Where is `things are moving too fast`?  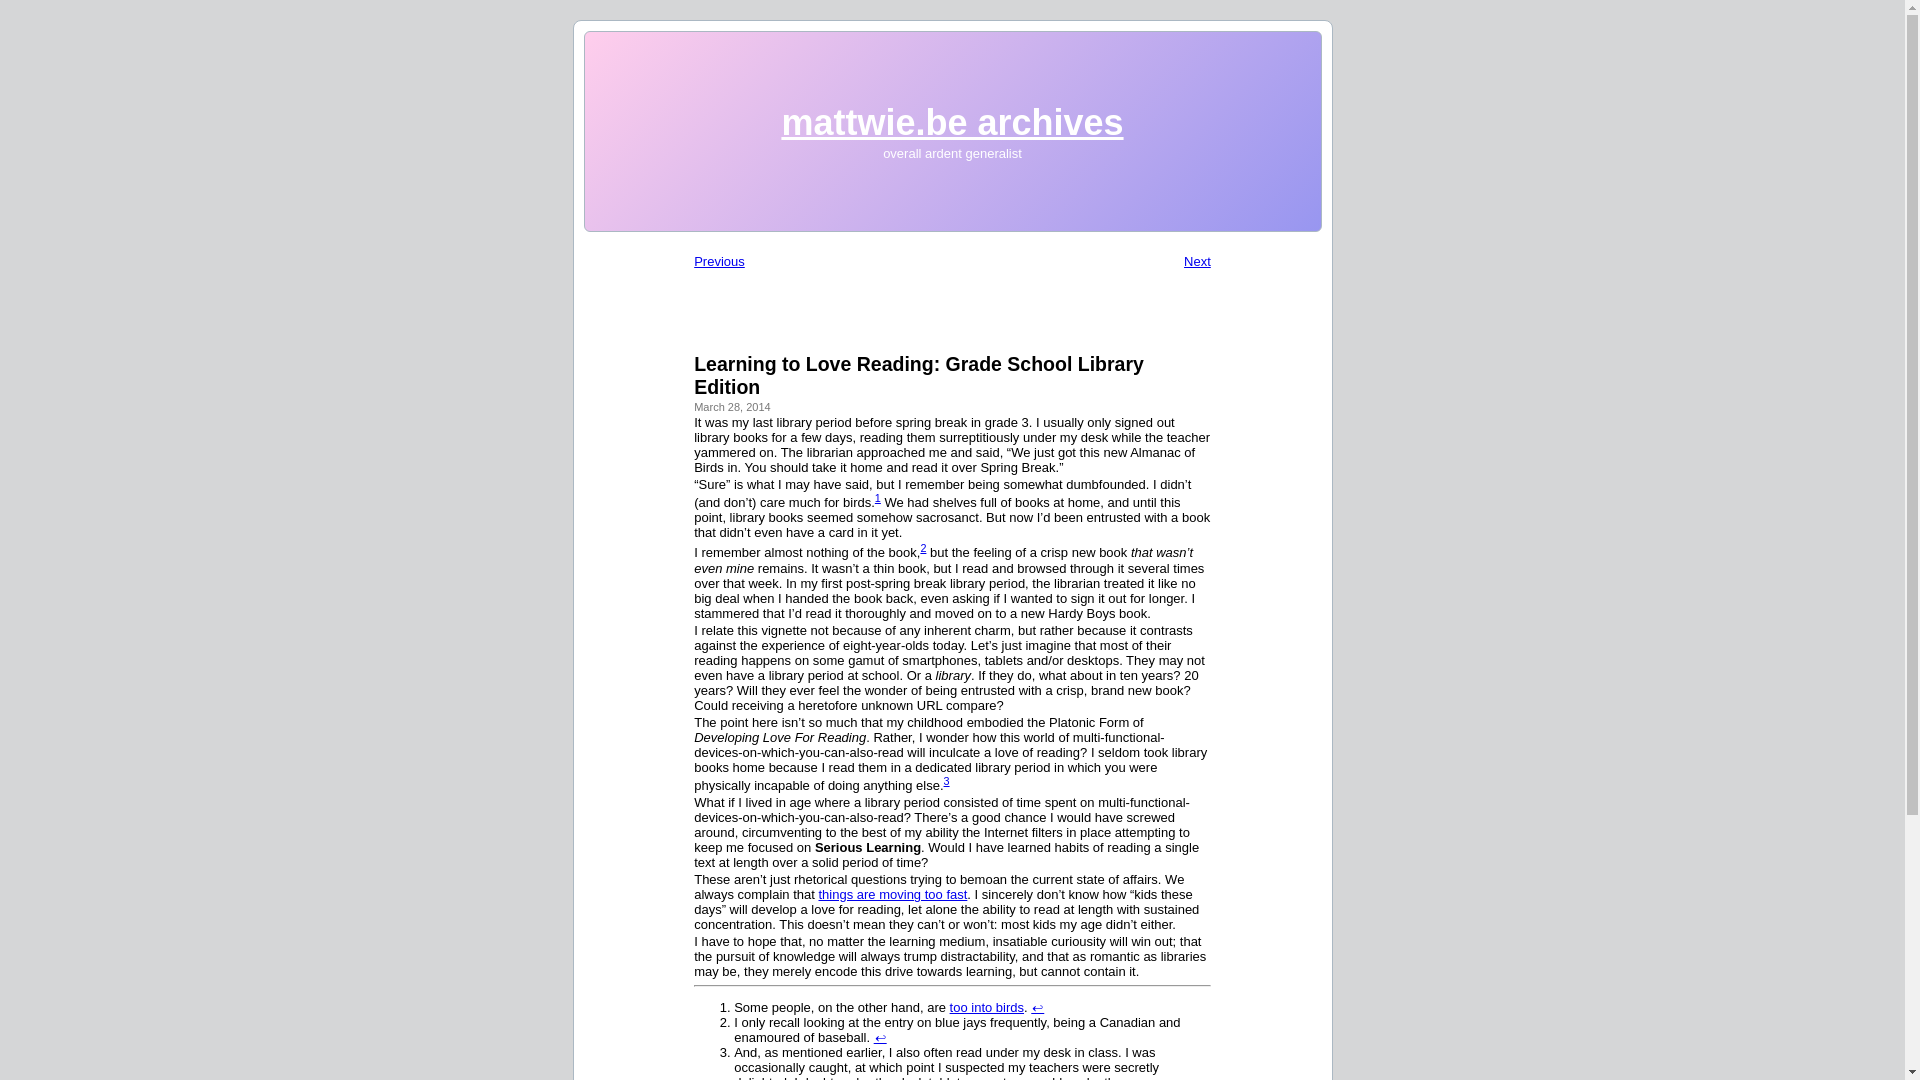 things are moving too fast is located at coordinates (892, 894).